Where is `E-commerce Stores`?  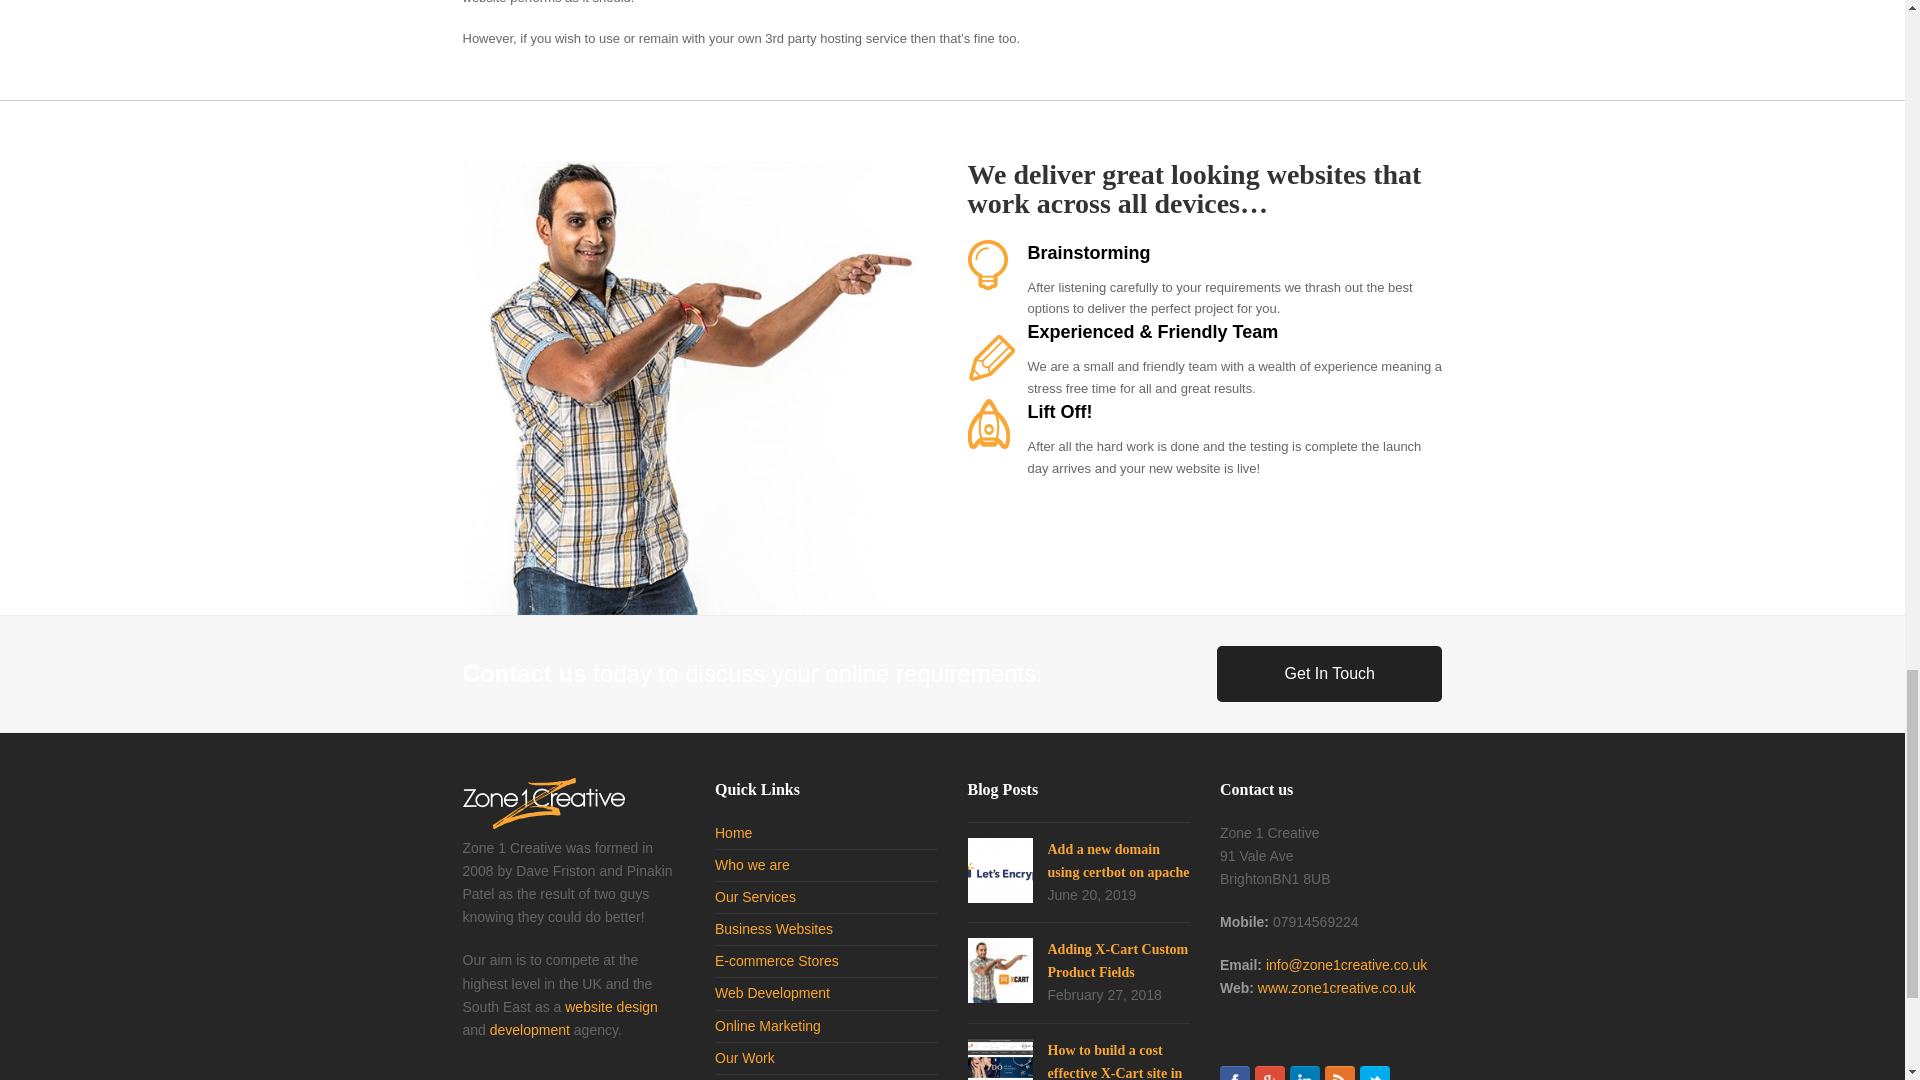 E-commerce Stores is located at coordinates (776, 960).